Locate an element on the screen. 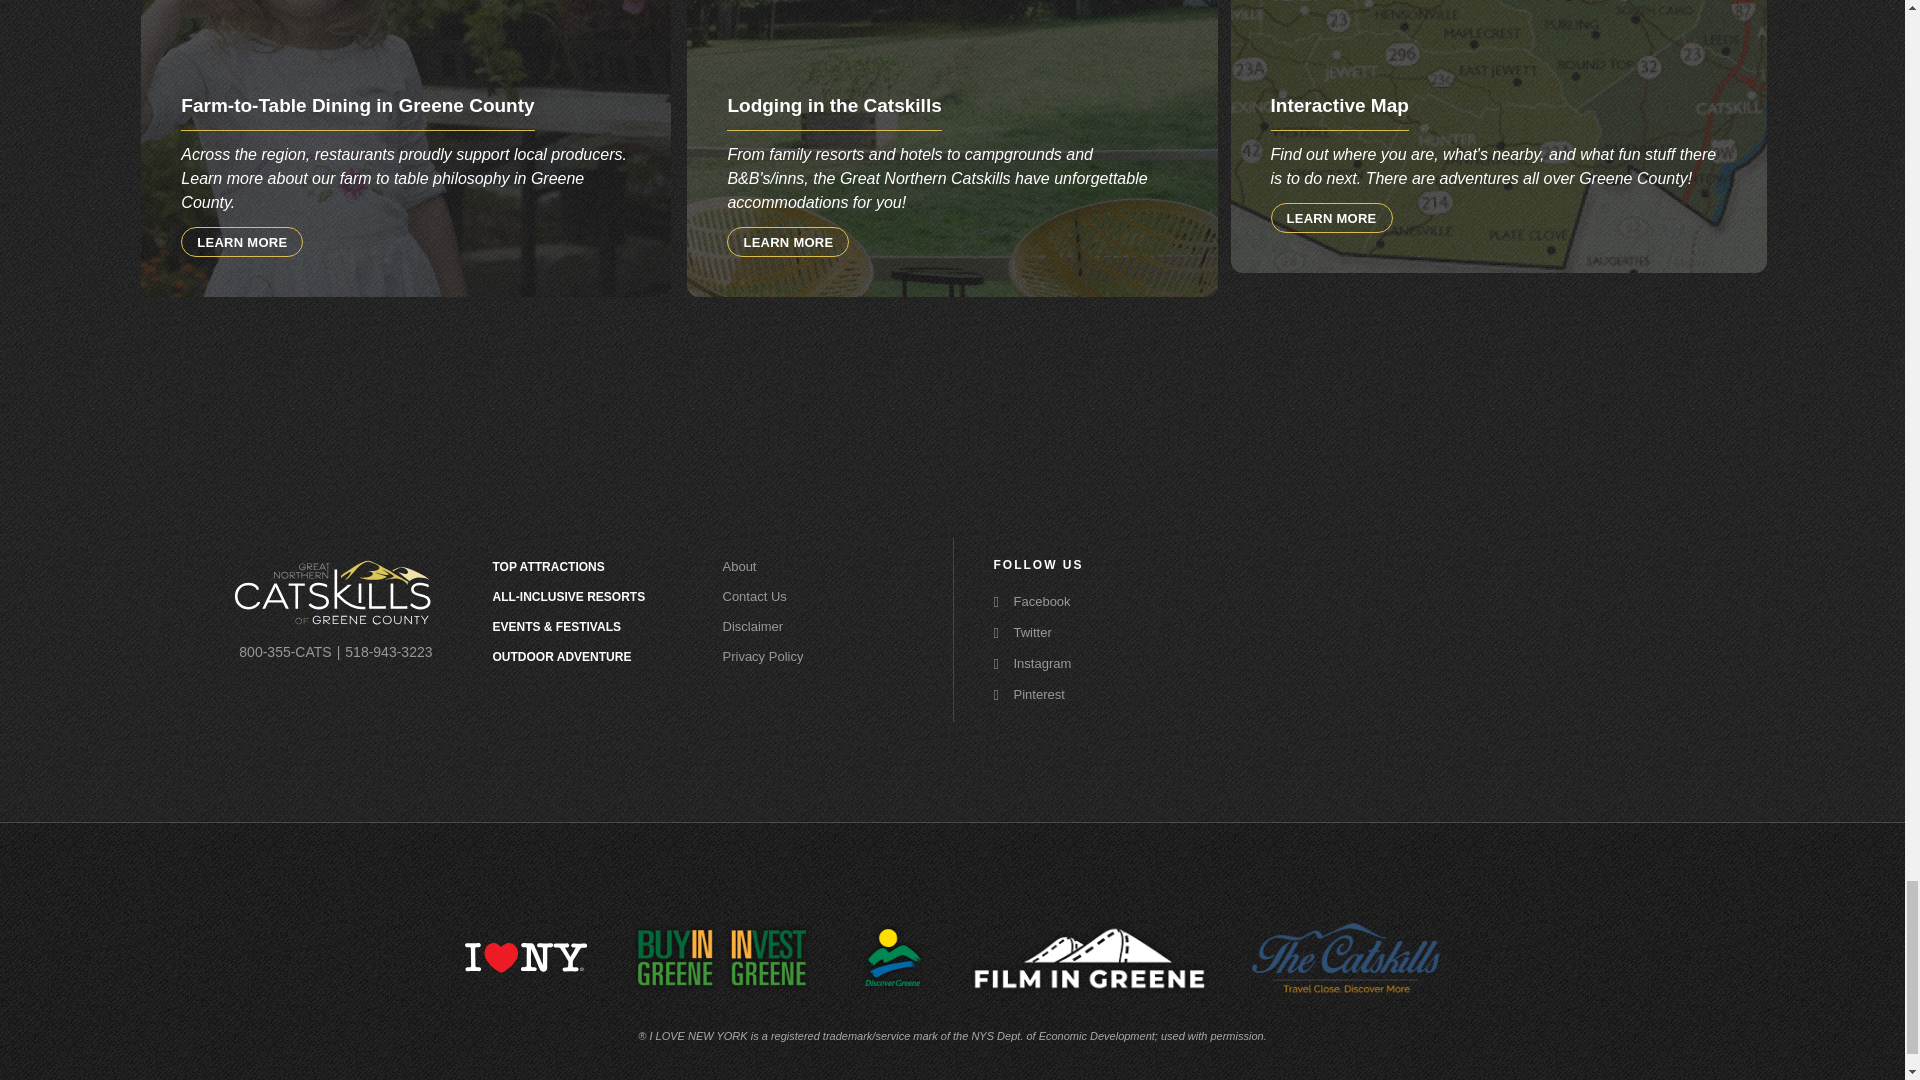 This screenshot has height=1080, width=1920. Greene County Logo is located at coordinates (332, 592).